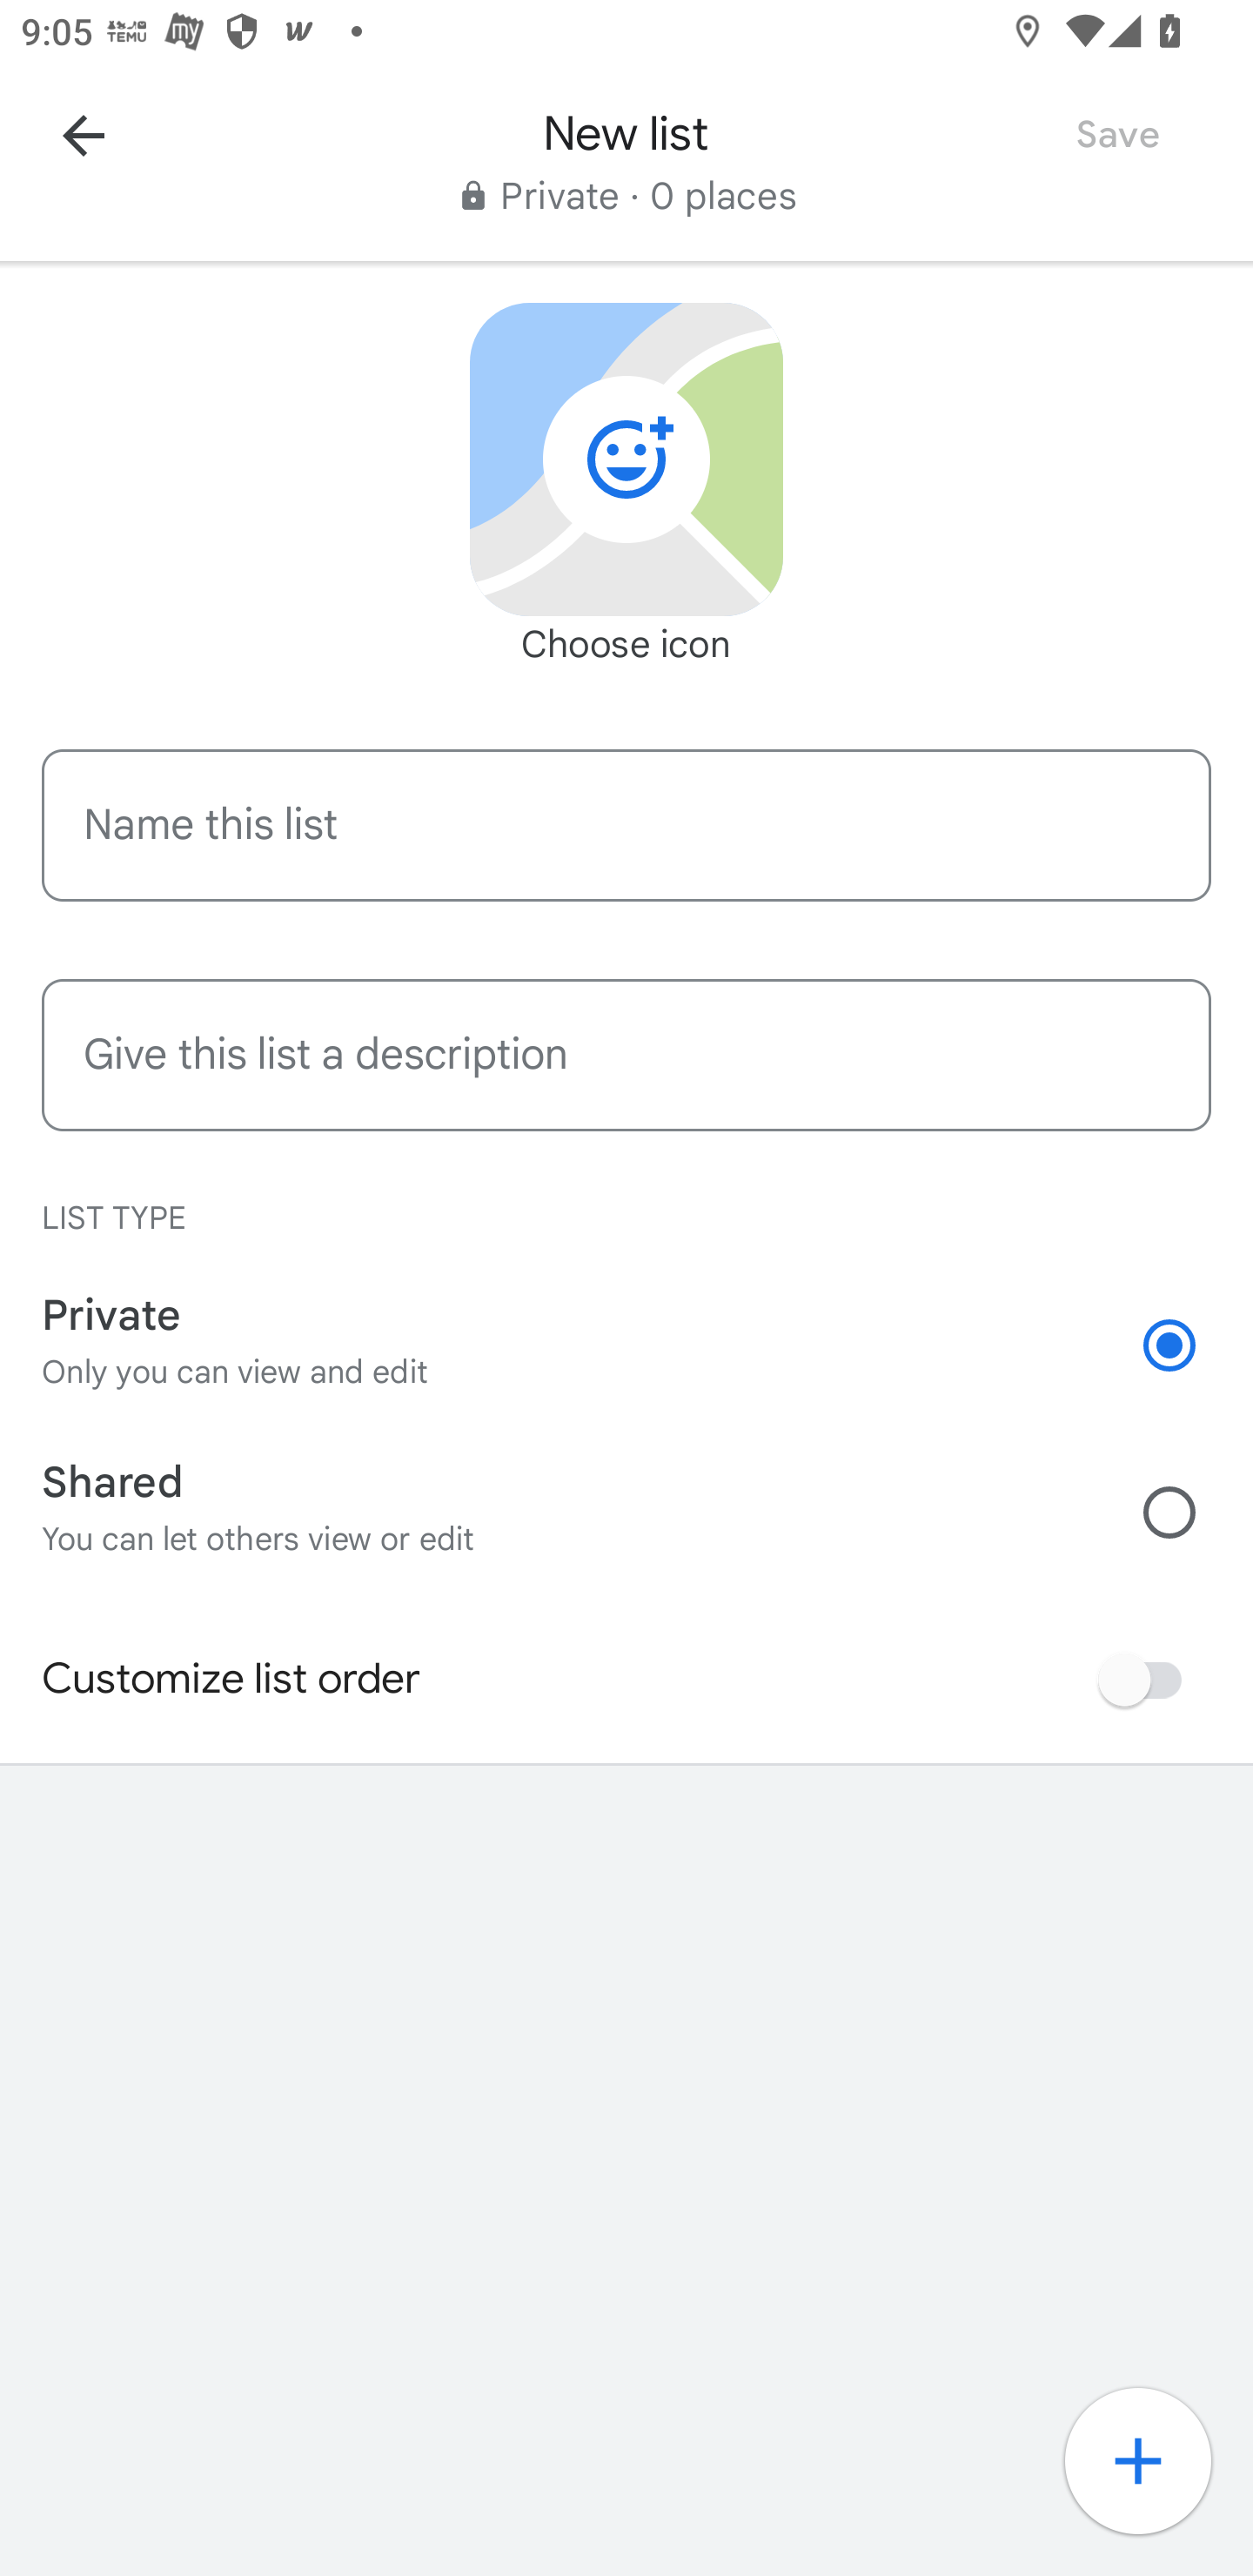 The image size is (1253, 2576). I want to click on Give this list a description, so click(626, 1055).